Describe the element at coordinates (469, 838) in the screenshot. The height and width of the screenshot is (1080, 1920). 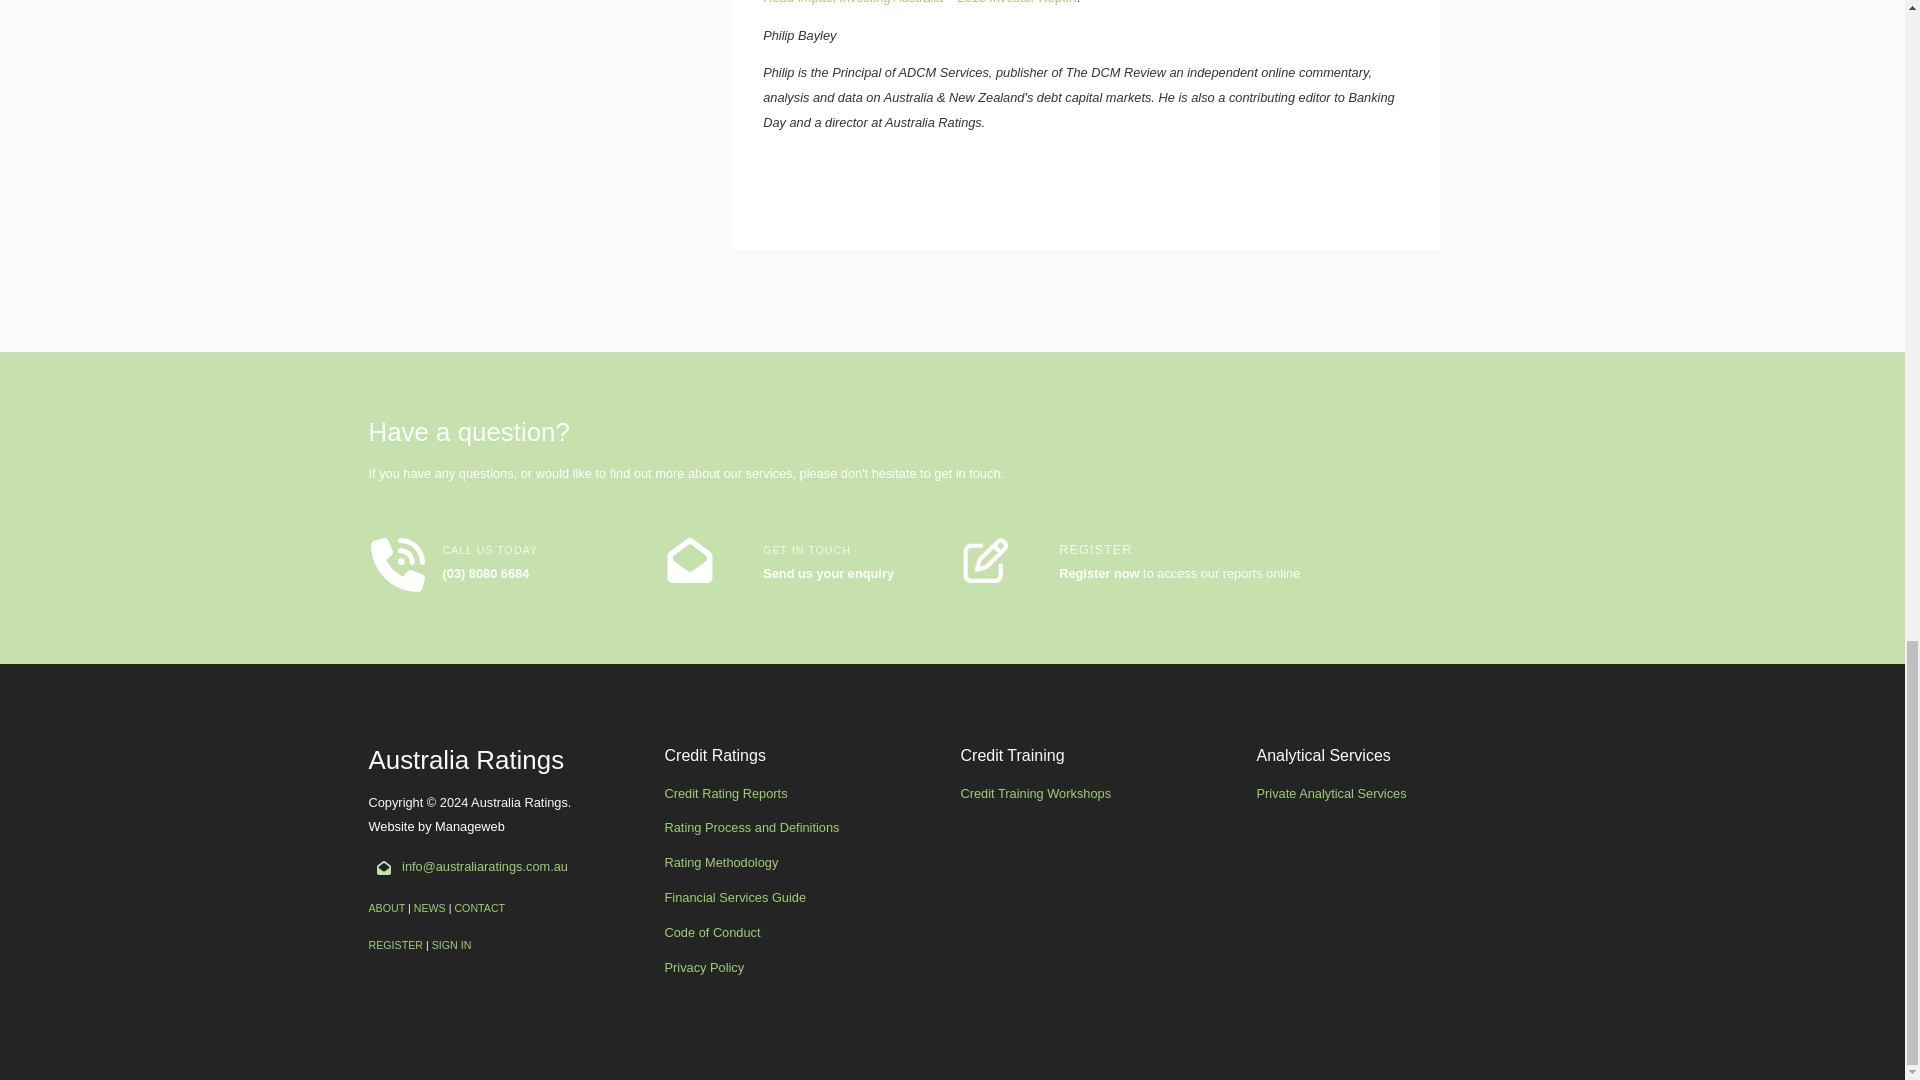
I see `Website by Manageweb` at that location.